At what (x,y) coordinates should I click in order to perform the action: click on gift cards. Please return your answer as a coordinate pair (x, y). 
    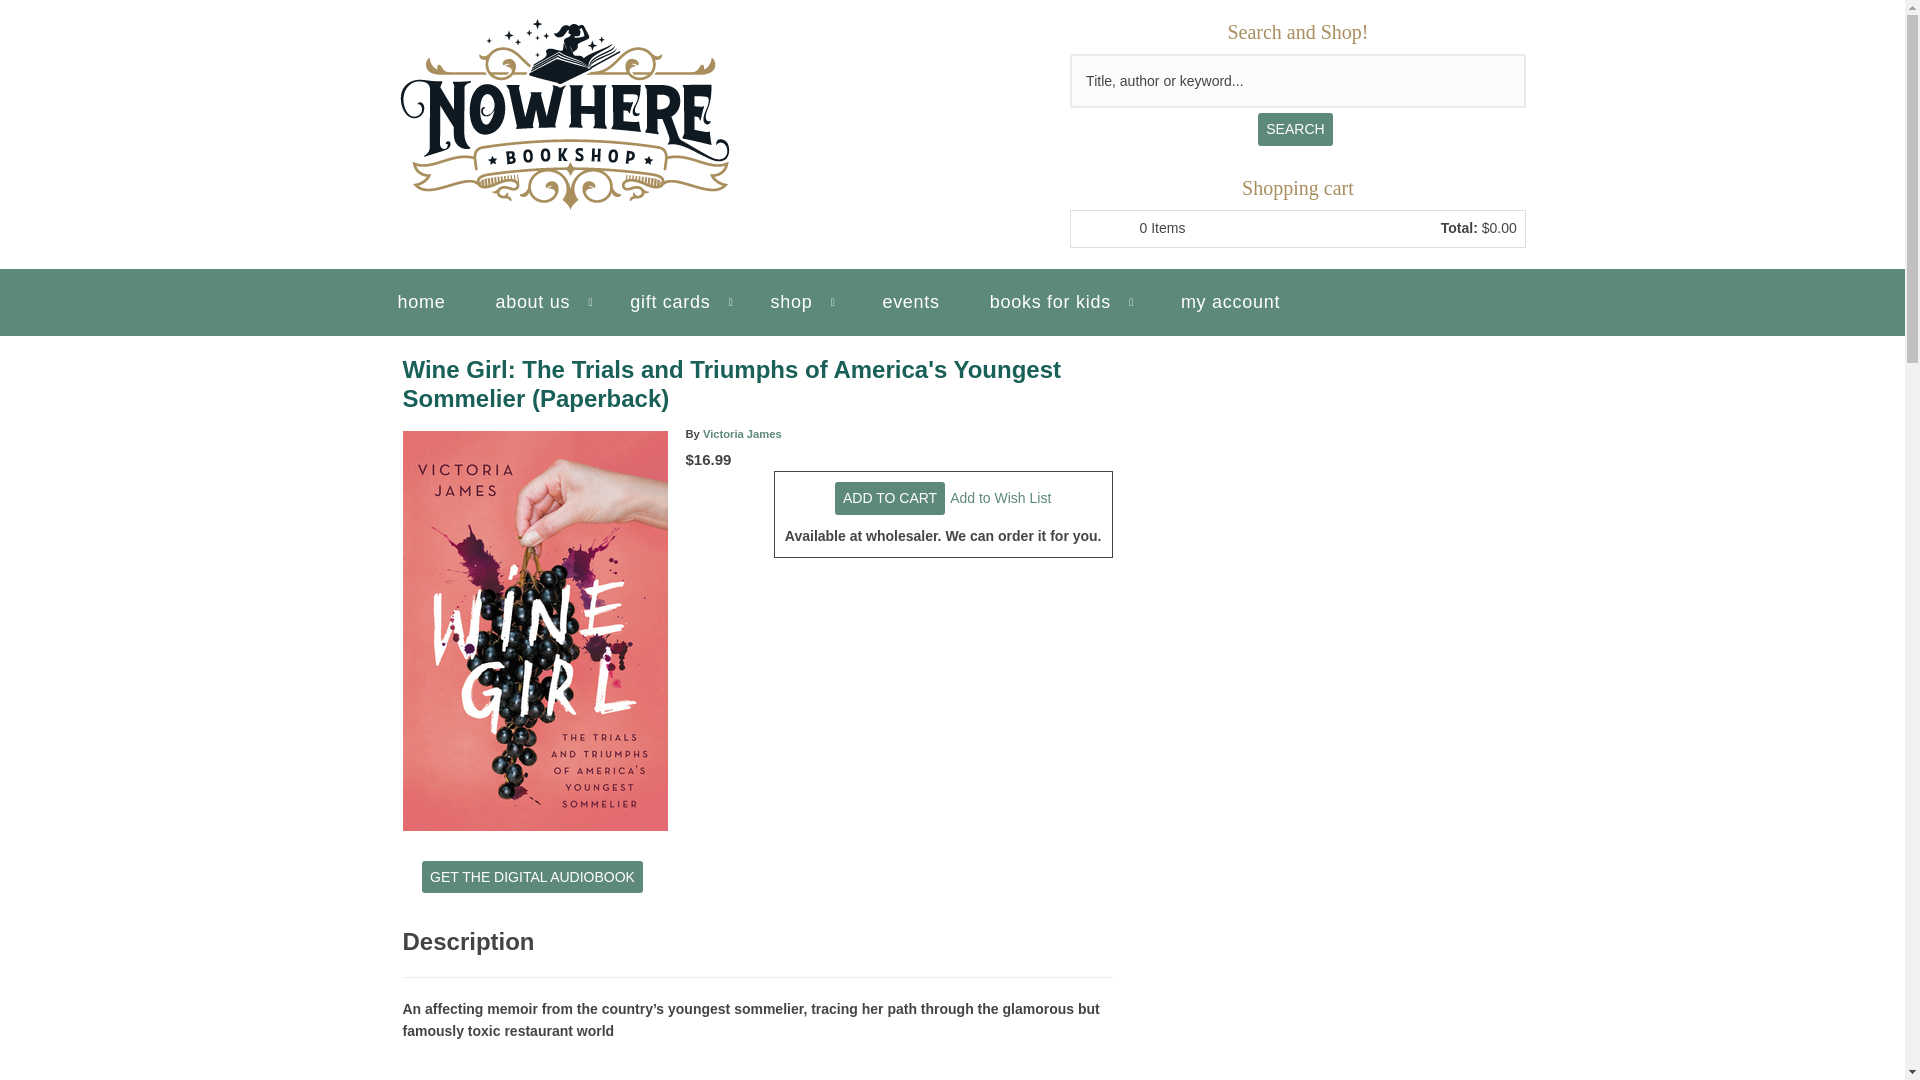
    Looking at the image, I should click on (680, 302).